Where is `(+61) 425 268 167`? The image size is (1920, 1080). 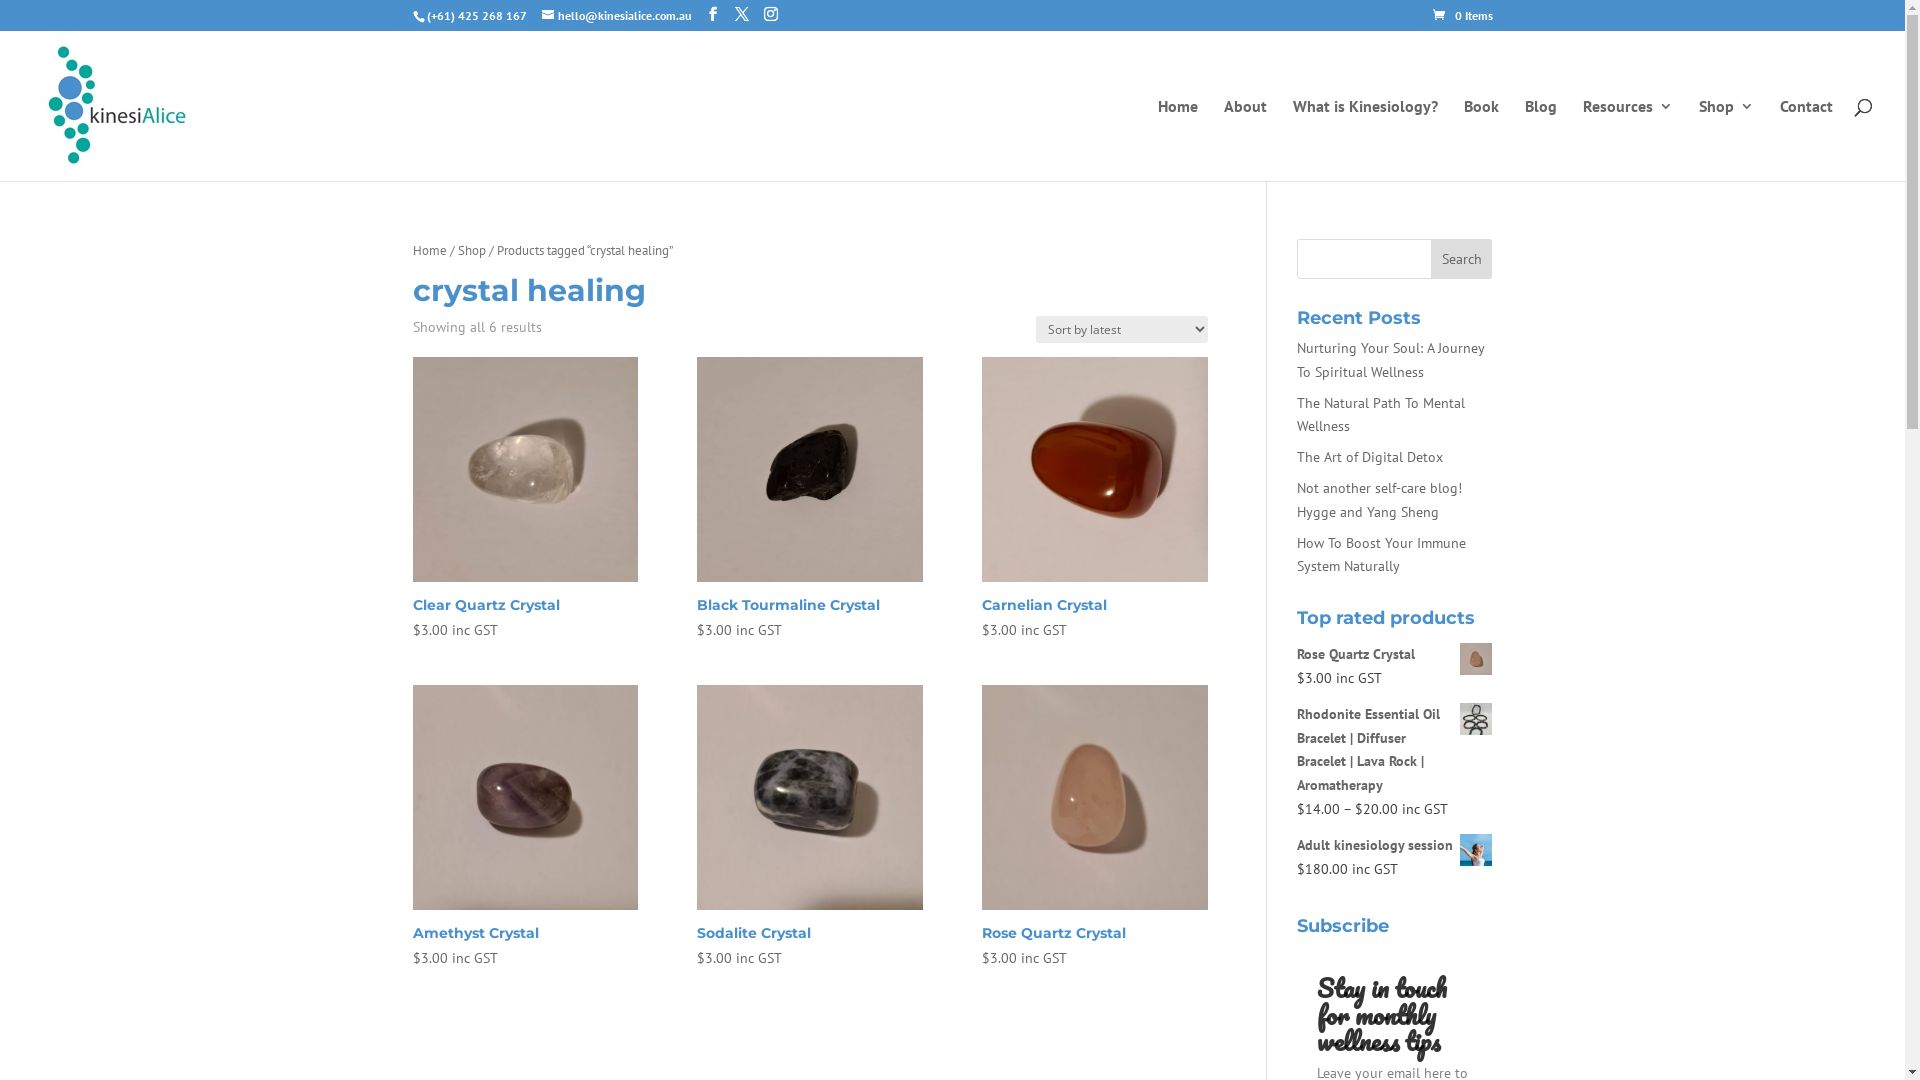 (+61) 425 268 167 is located at coordinates (476, 16).